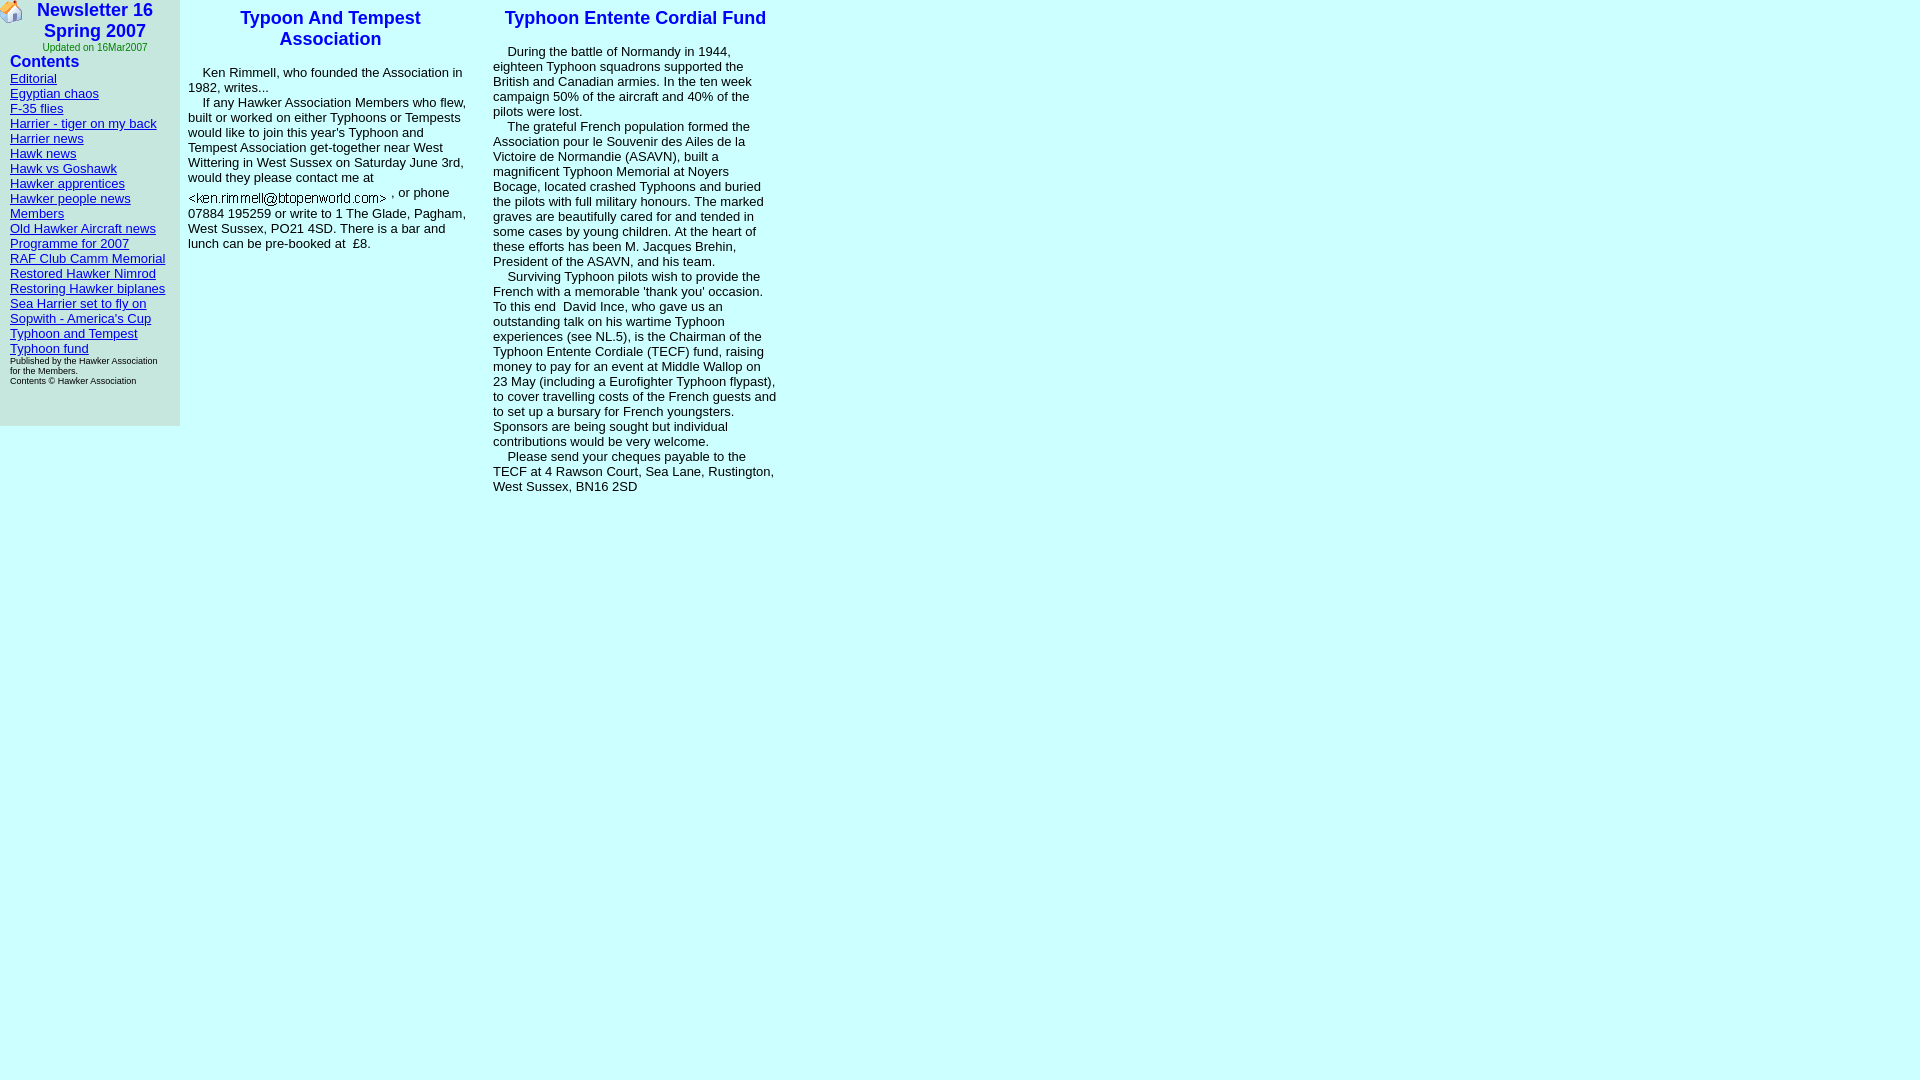 Image resolution: width=1920 pixels, height=1080 pixels. I want to click on F-35 flies, so click(36, 108).